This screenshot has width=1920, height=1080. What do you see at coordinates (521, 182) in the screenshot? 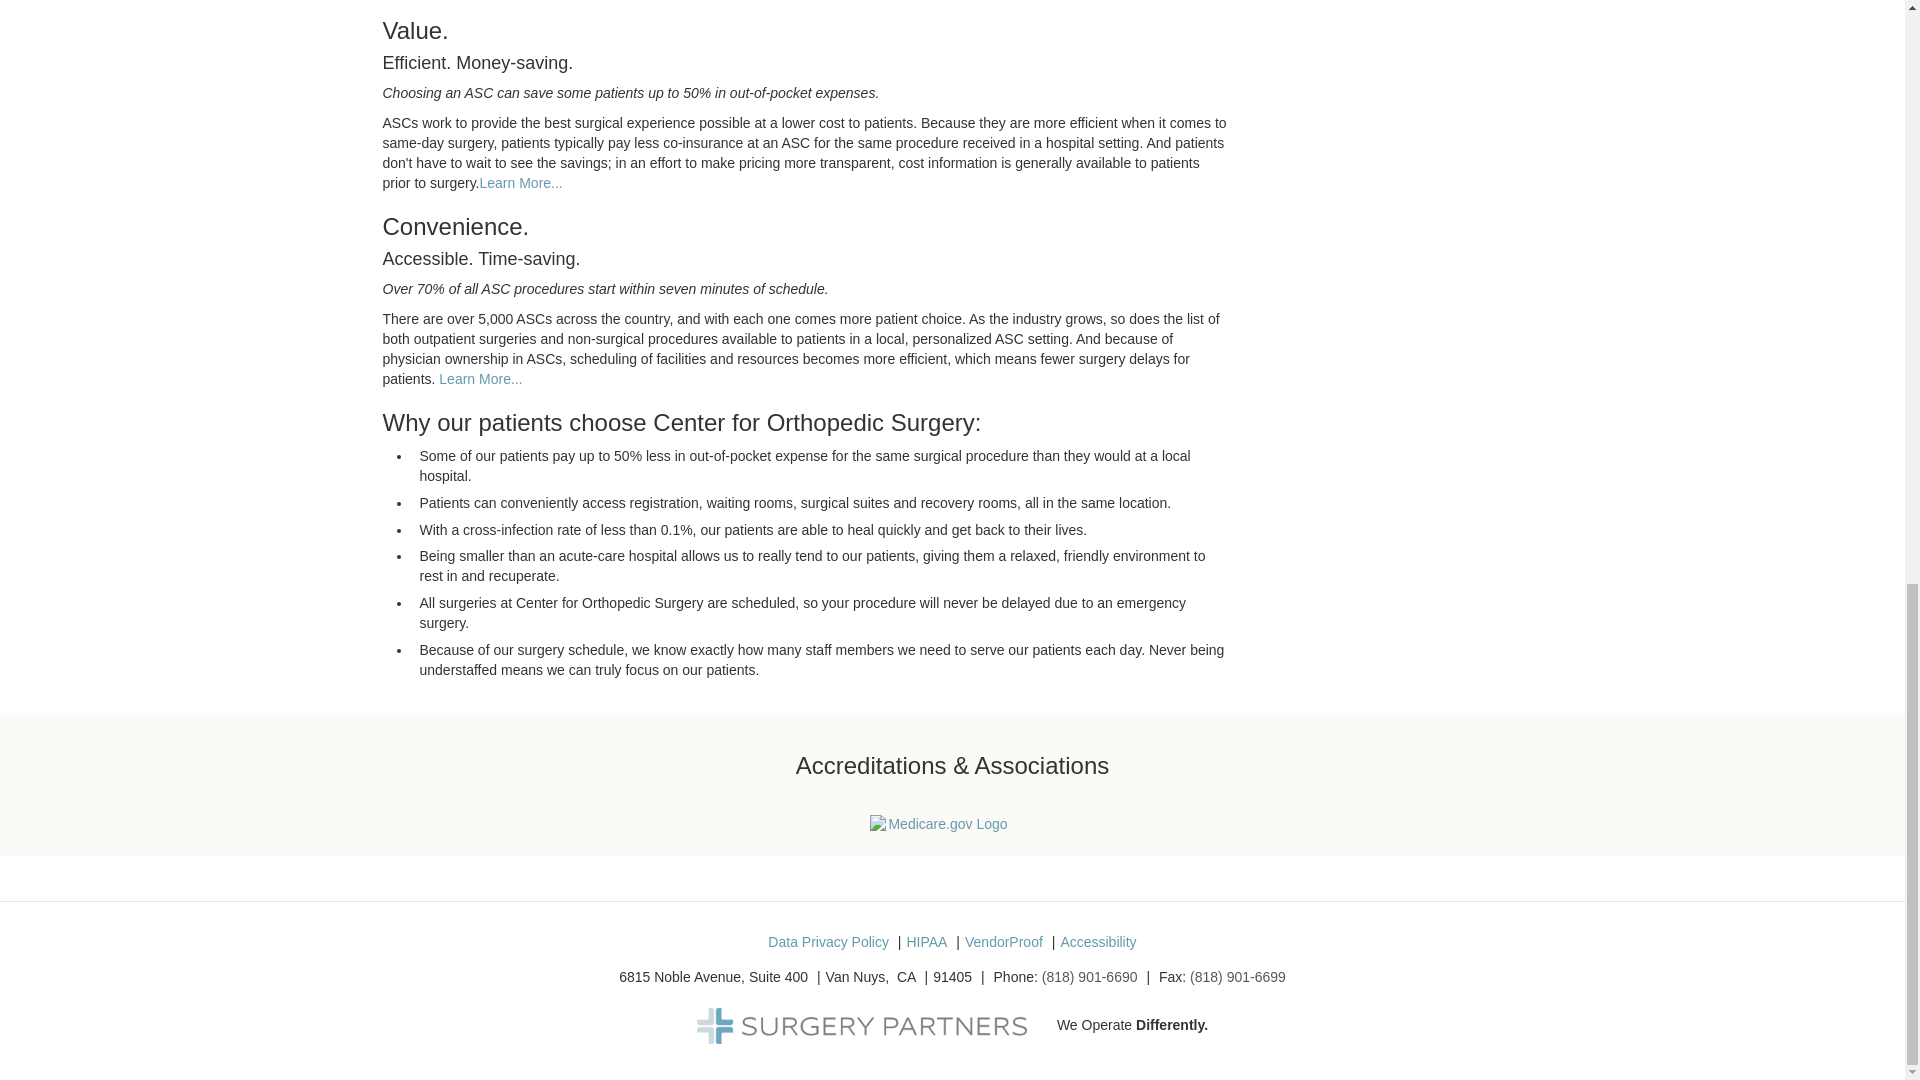
I see `Learn More...` at bounding box center [521, 182].